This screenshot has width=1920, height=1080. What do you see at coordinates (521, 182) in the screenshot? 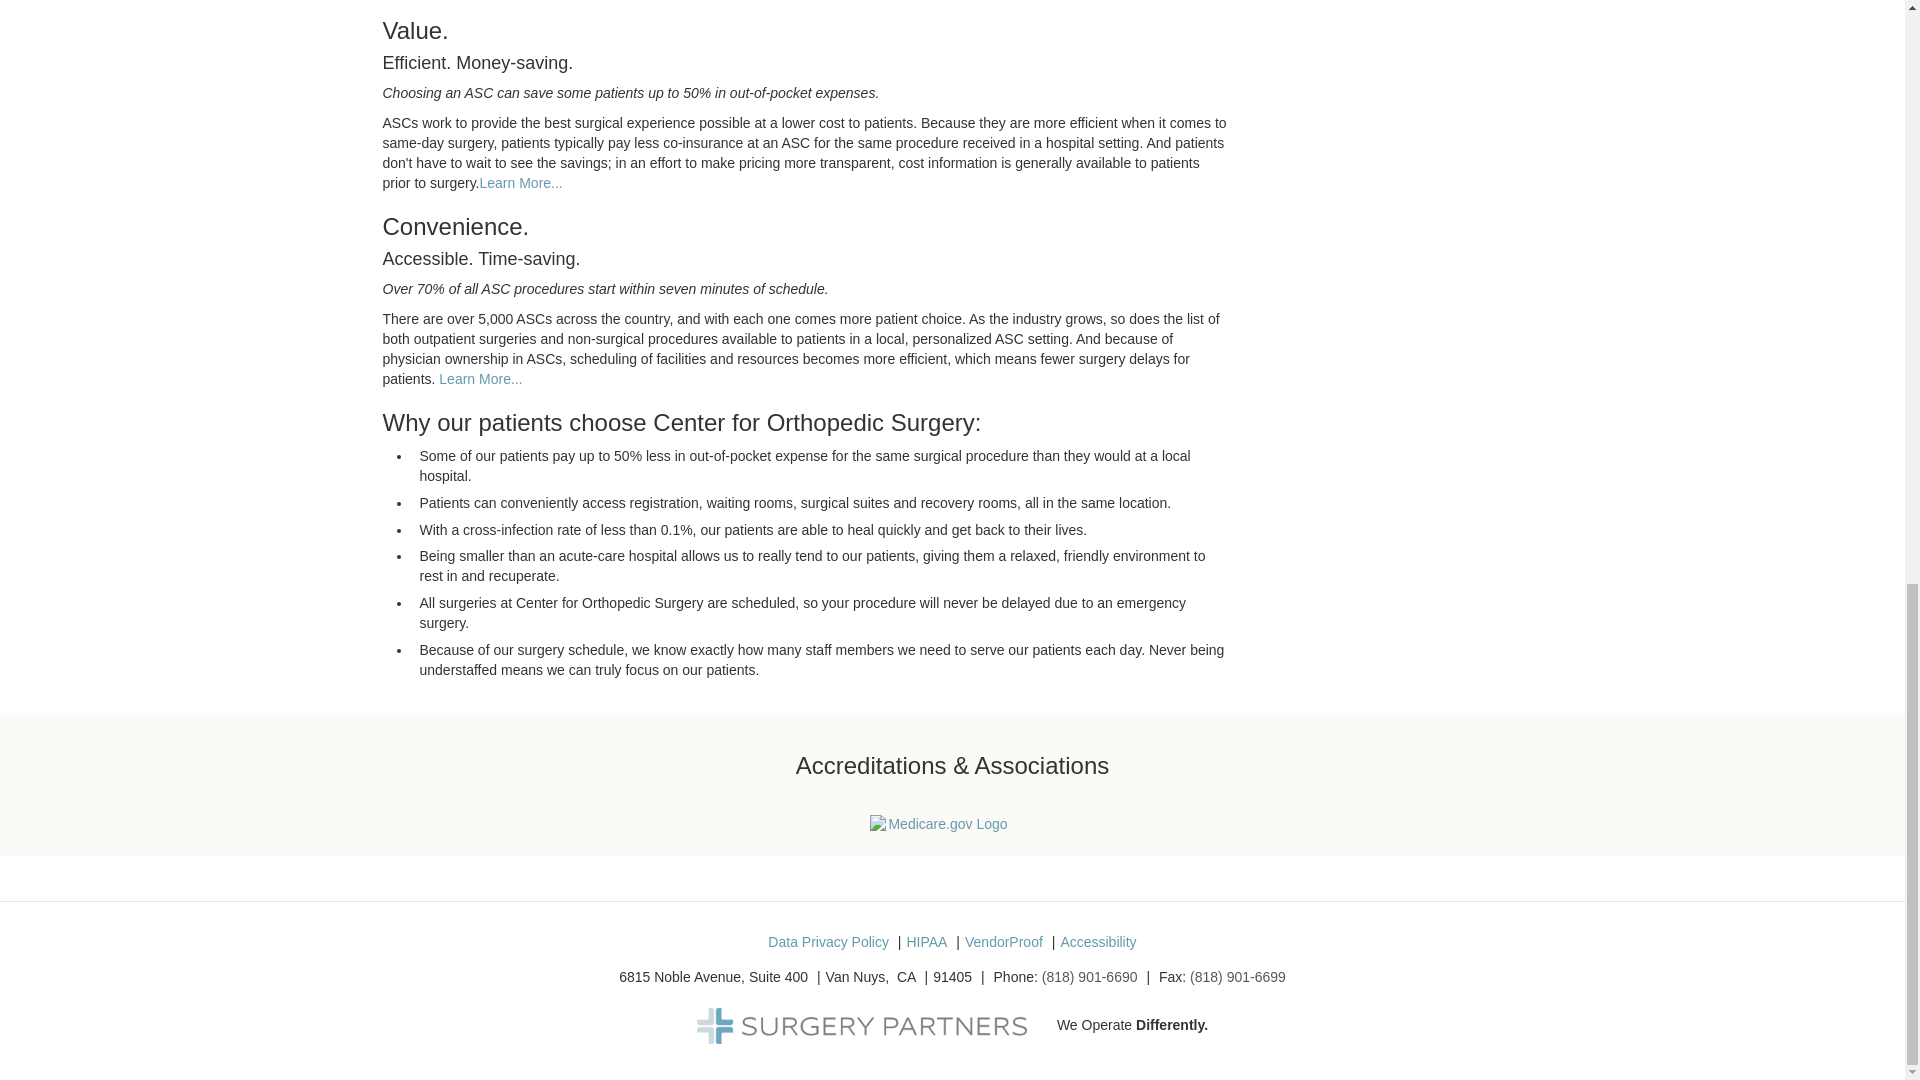
I see `Learn More...` at bounding box center [521, 182].